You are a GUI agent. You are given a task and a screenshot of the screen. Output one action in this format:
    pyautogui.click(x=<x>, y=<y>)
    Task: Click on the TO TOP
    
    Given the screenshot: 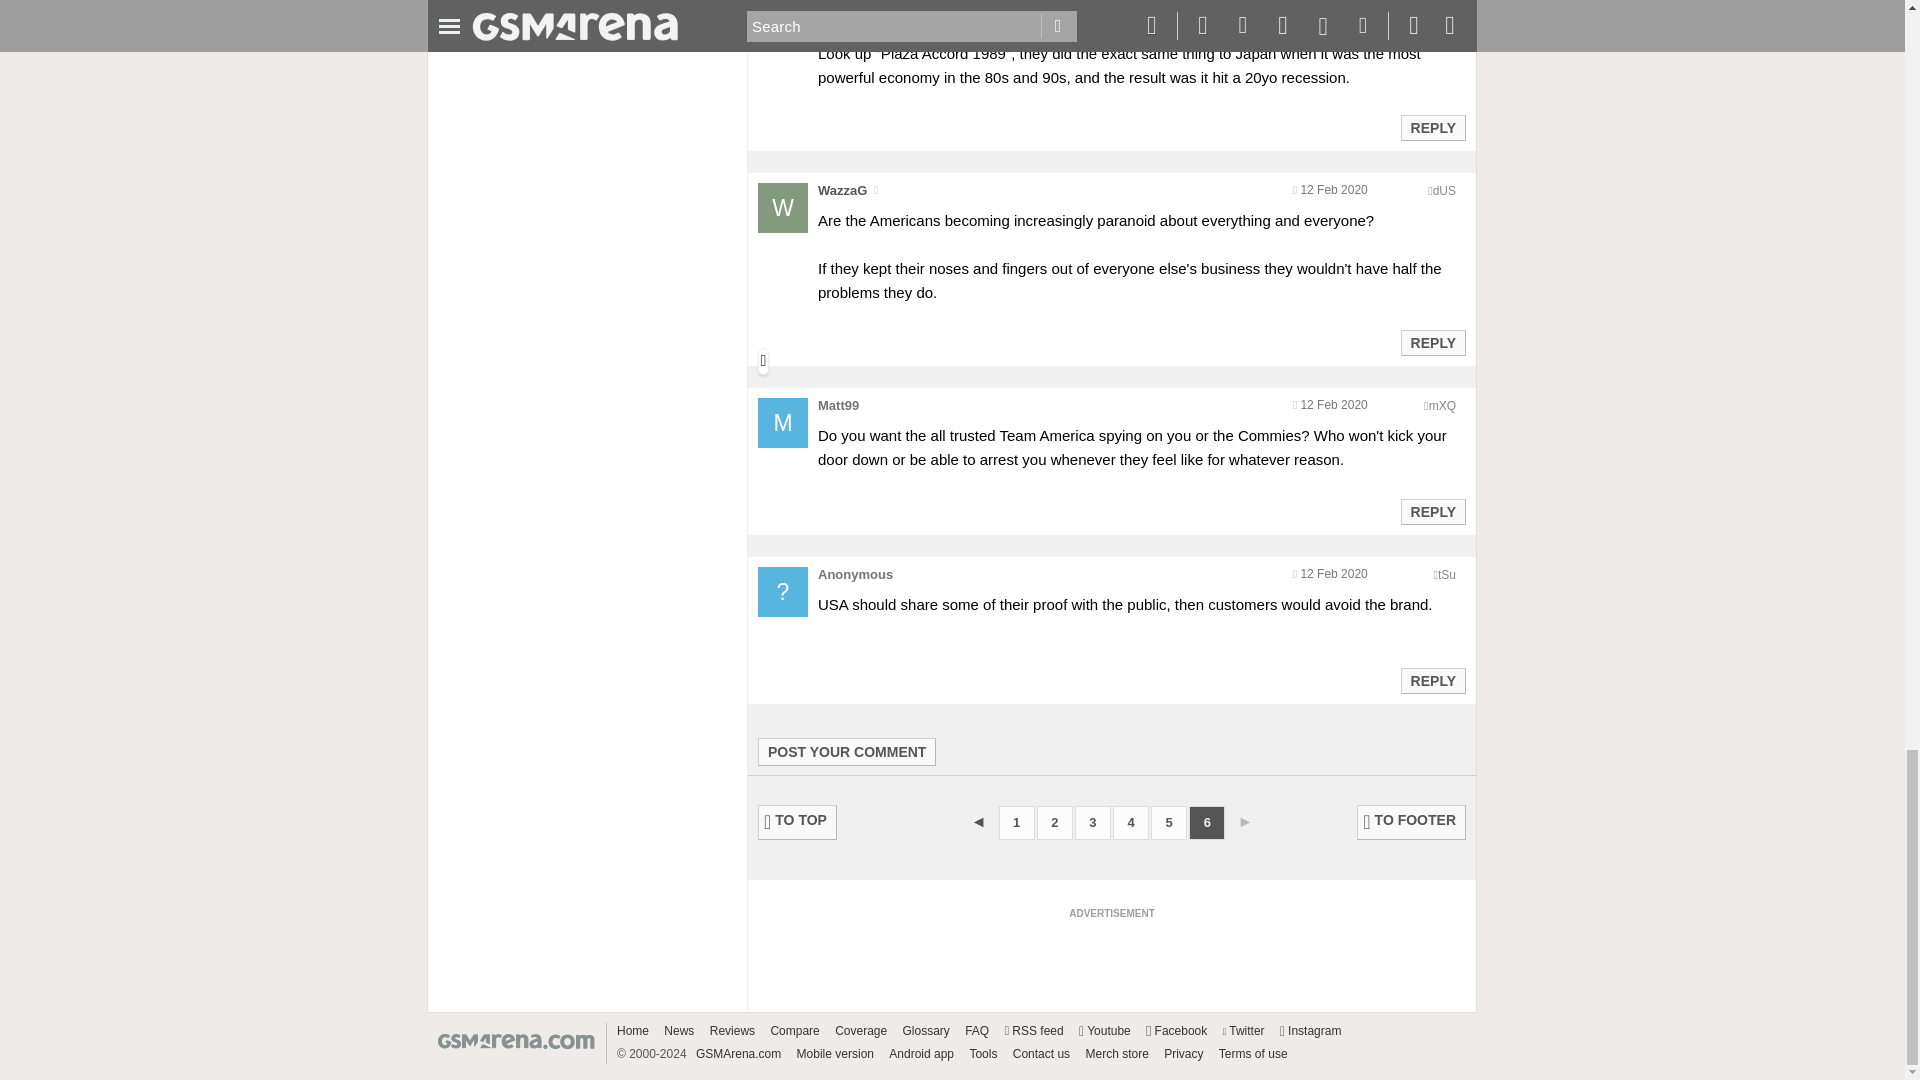 What is the action you would take?
    pyautogui.click(x=798, y=822)
    